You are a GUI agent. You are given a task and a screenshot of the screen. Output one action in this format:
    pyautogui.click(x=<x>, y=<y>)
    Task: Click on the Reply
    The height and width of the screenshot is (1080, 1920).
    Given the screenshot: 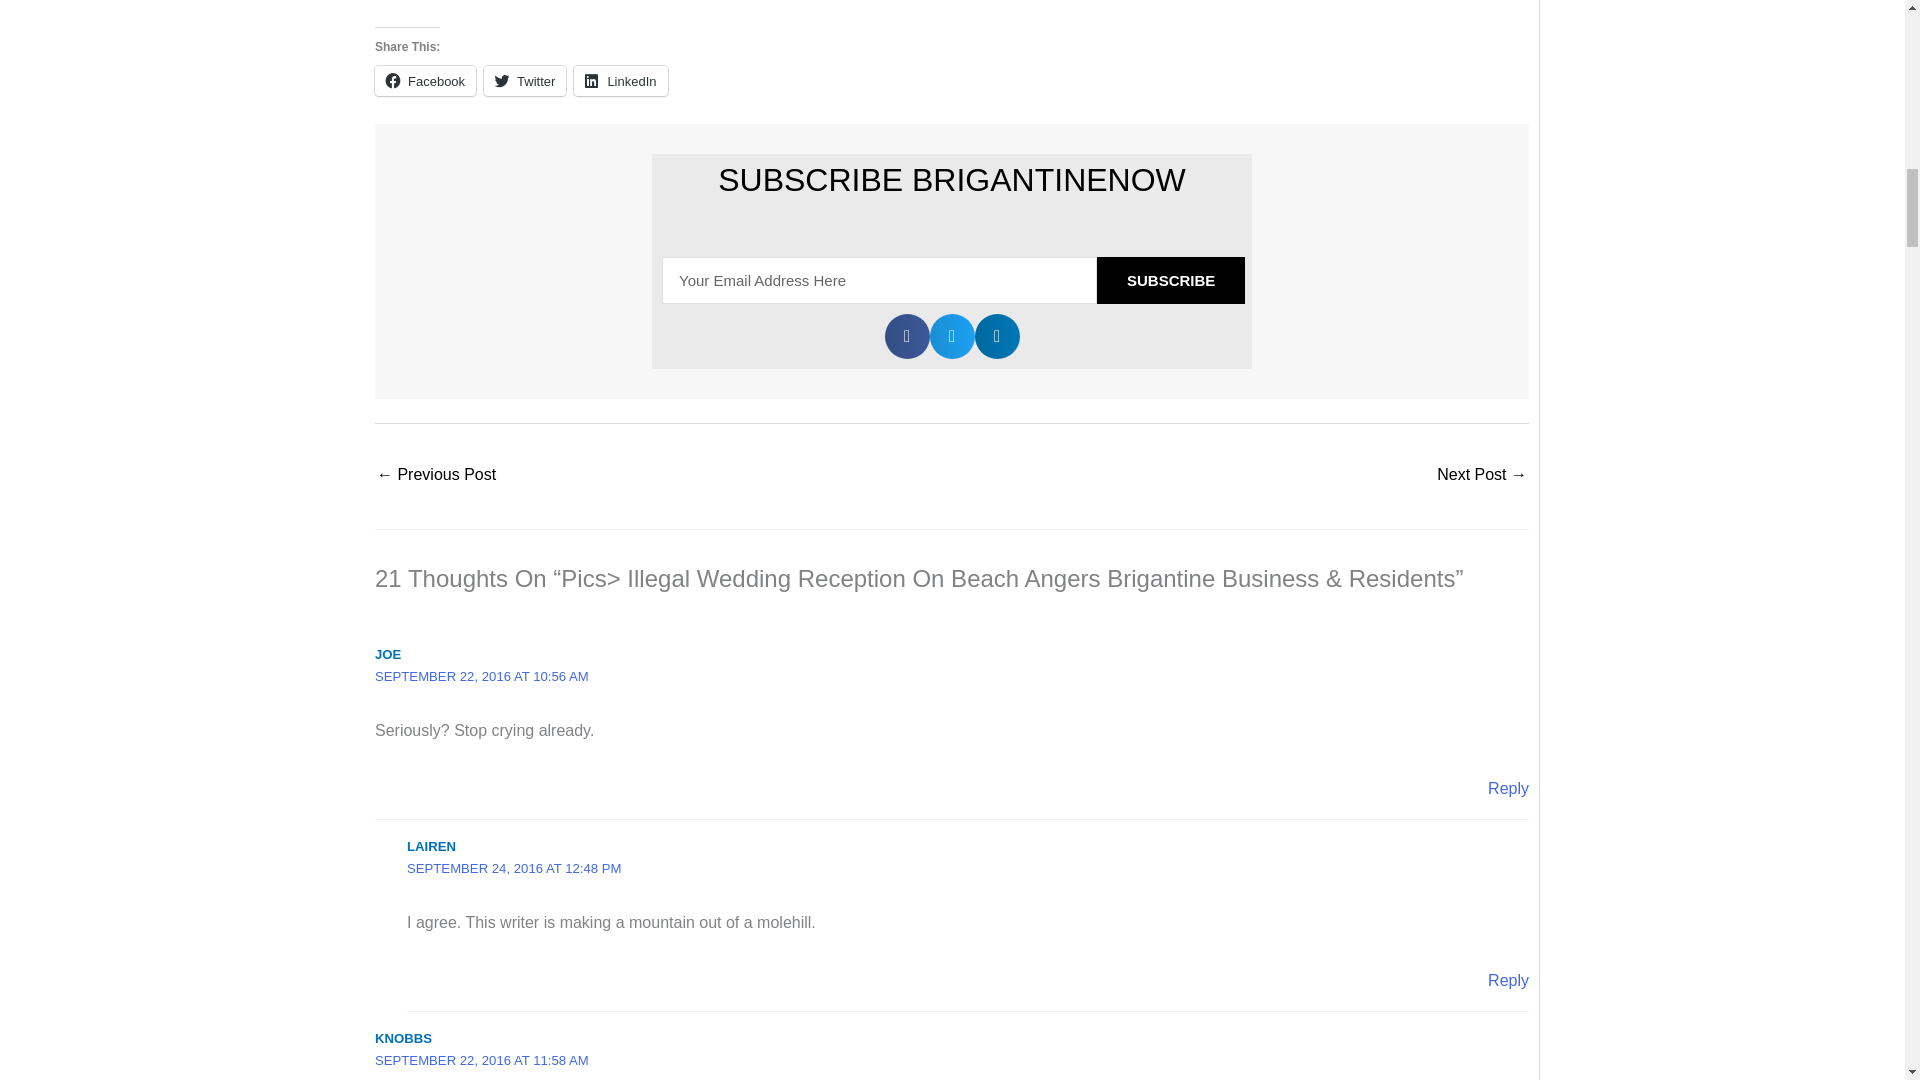 What is the action you would take?
    pyautogui.click(x=1508, y=788)
    